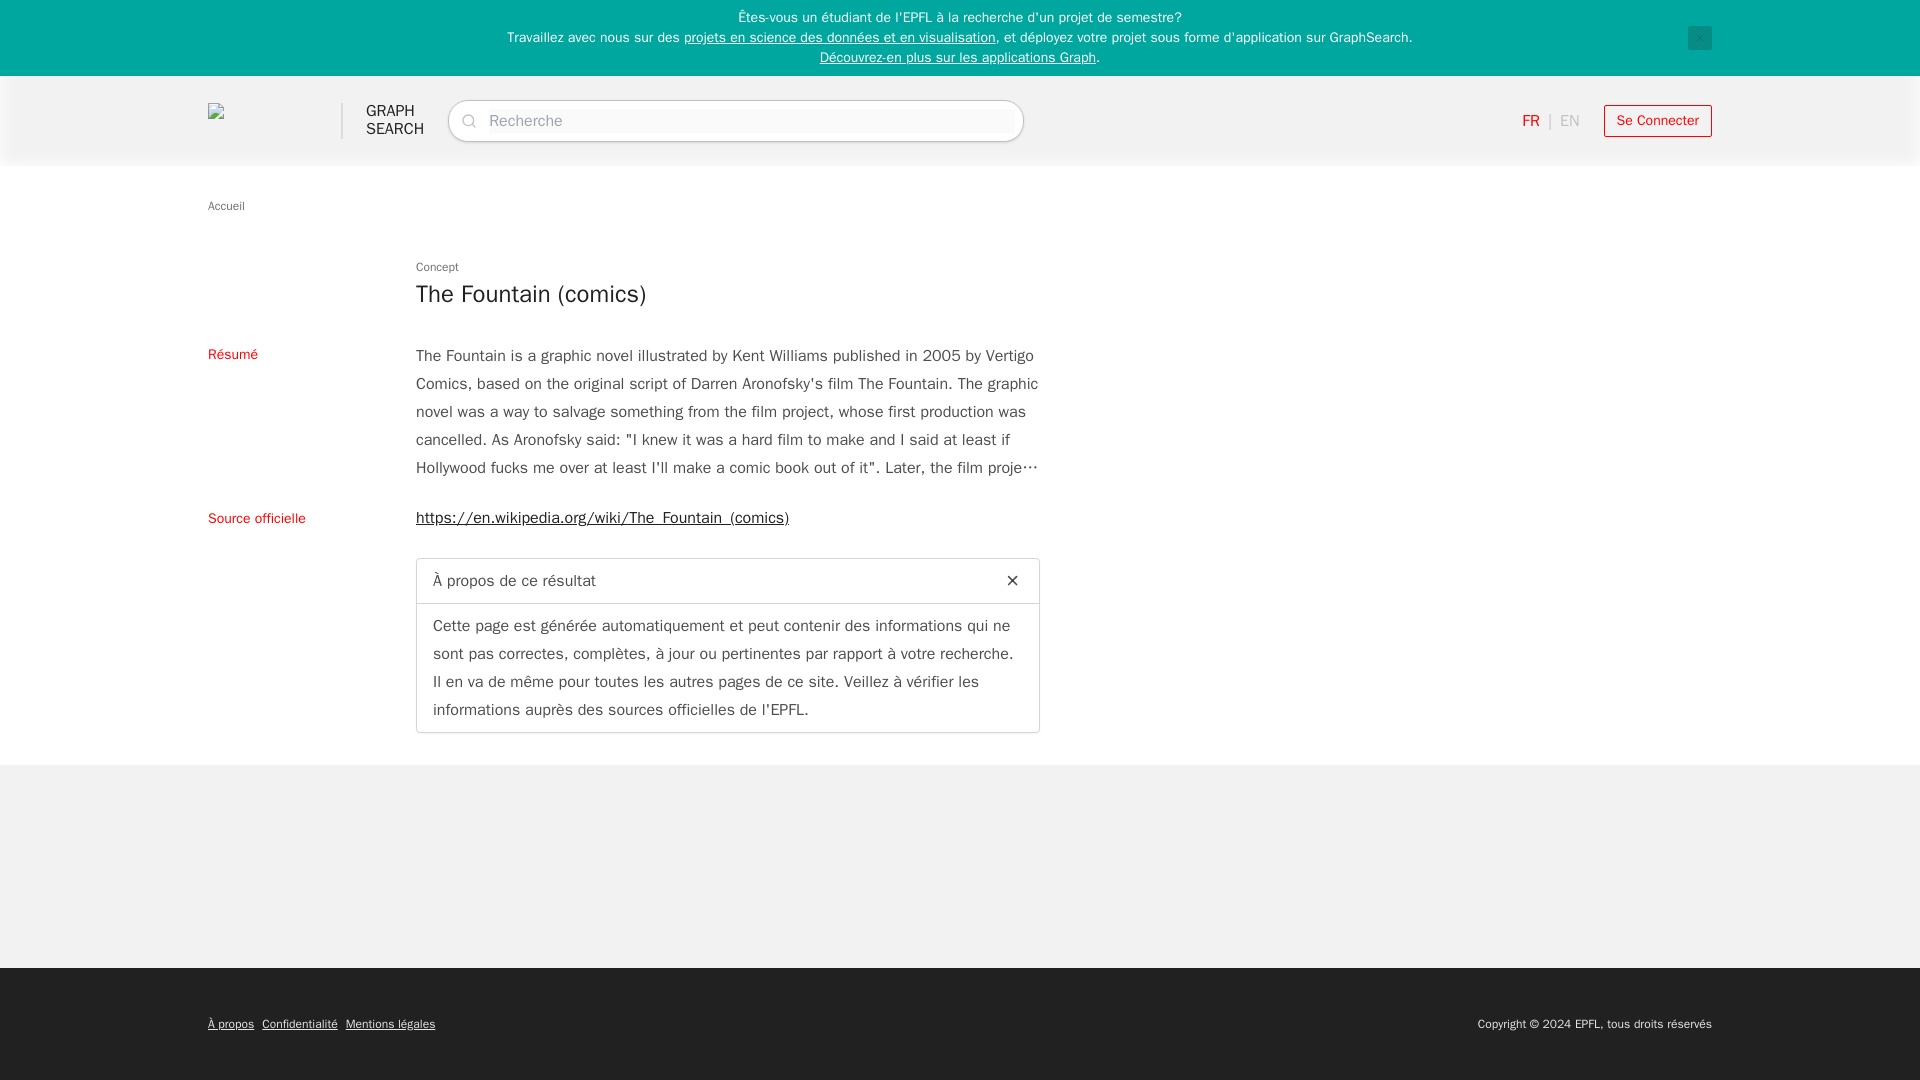 Image resolution: width=1920 pixels, height=1080 pixels. I want to click on Se Connecter, so click(395, 120).